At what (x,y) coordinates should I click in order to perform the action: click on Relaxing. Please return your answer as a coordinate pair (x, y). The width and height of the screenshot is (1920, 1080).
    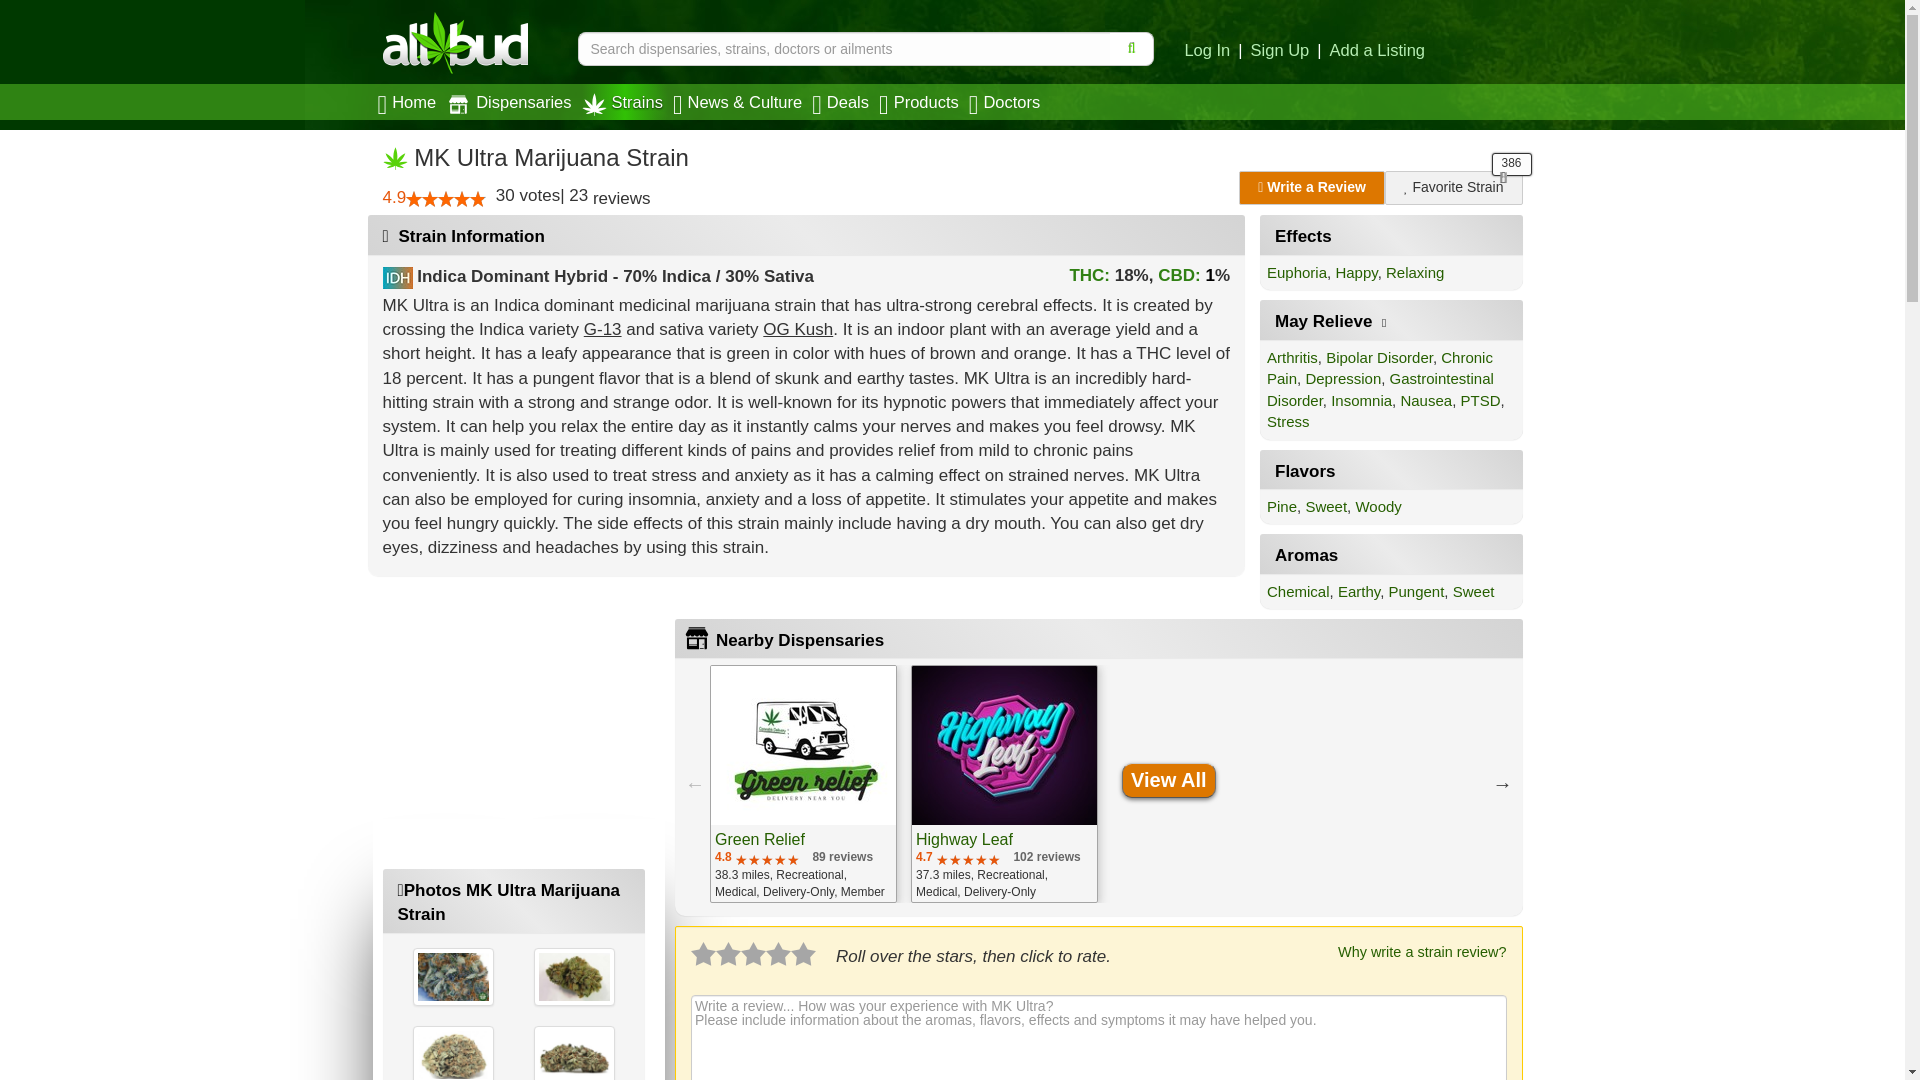
    Looking at the image, I should click on (1414, 272).